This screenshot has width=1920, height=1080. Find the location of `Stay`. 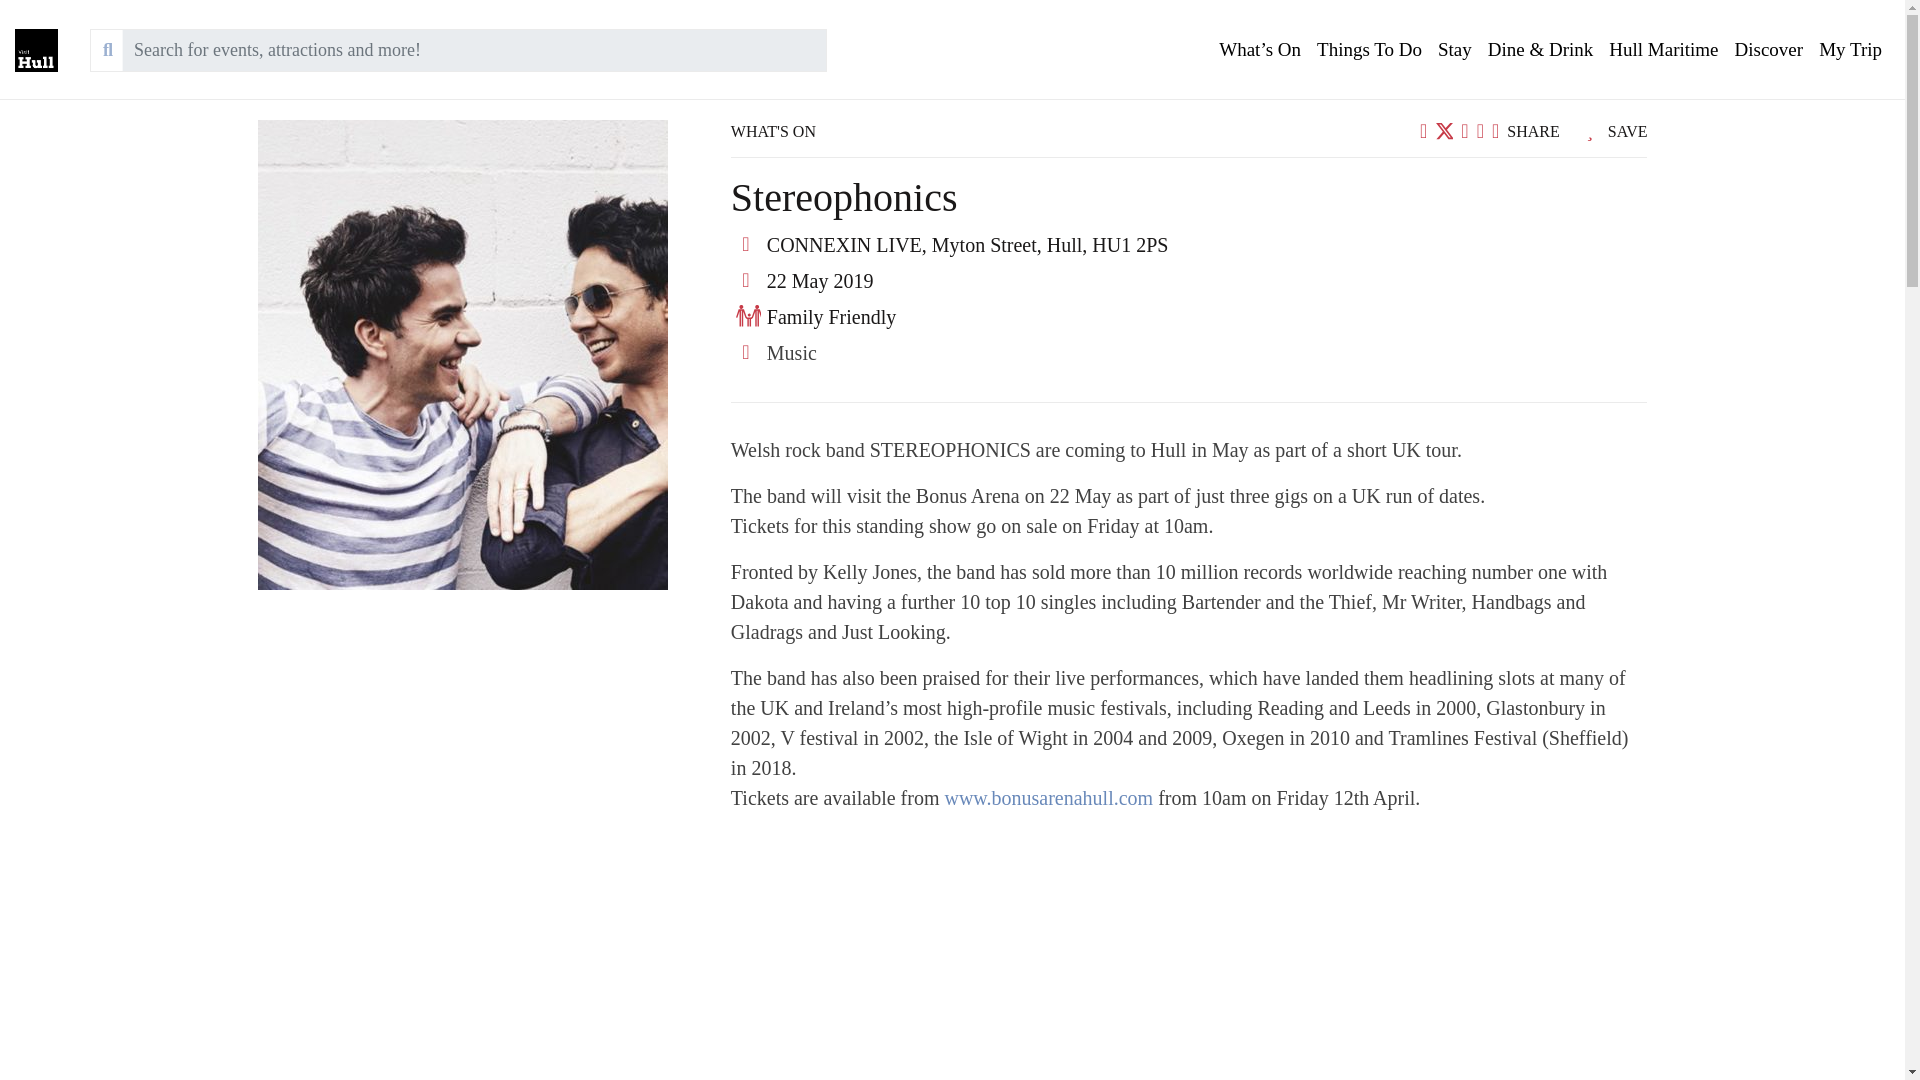

Stay is located at coordinates (1455, 50).